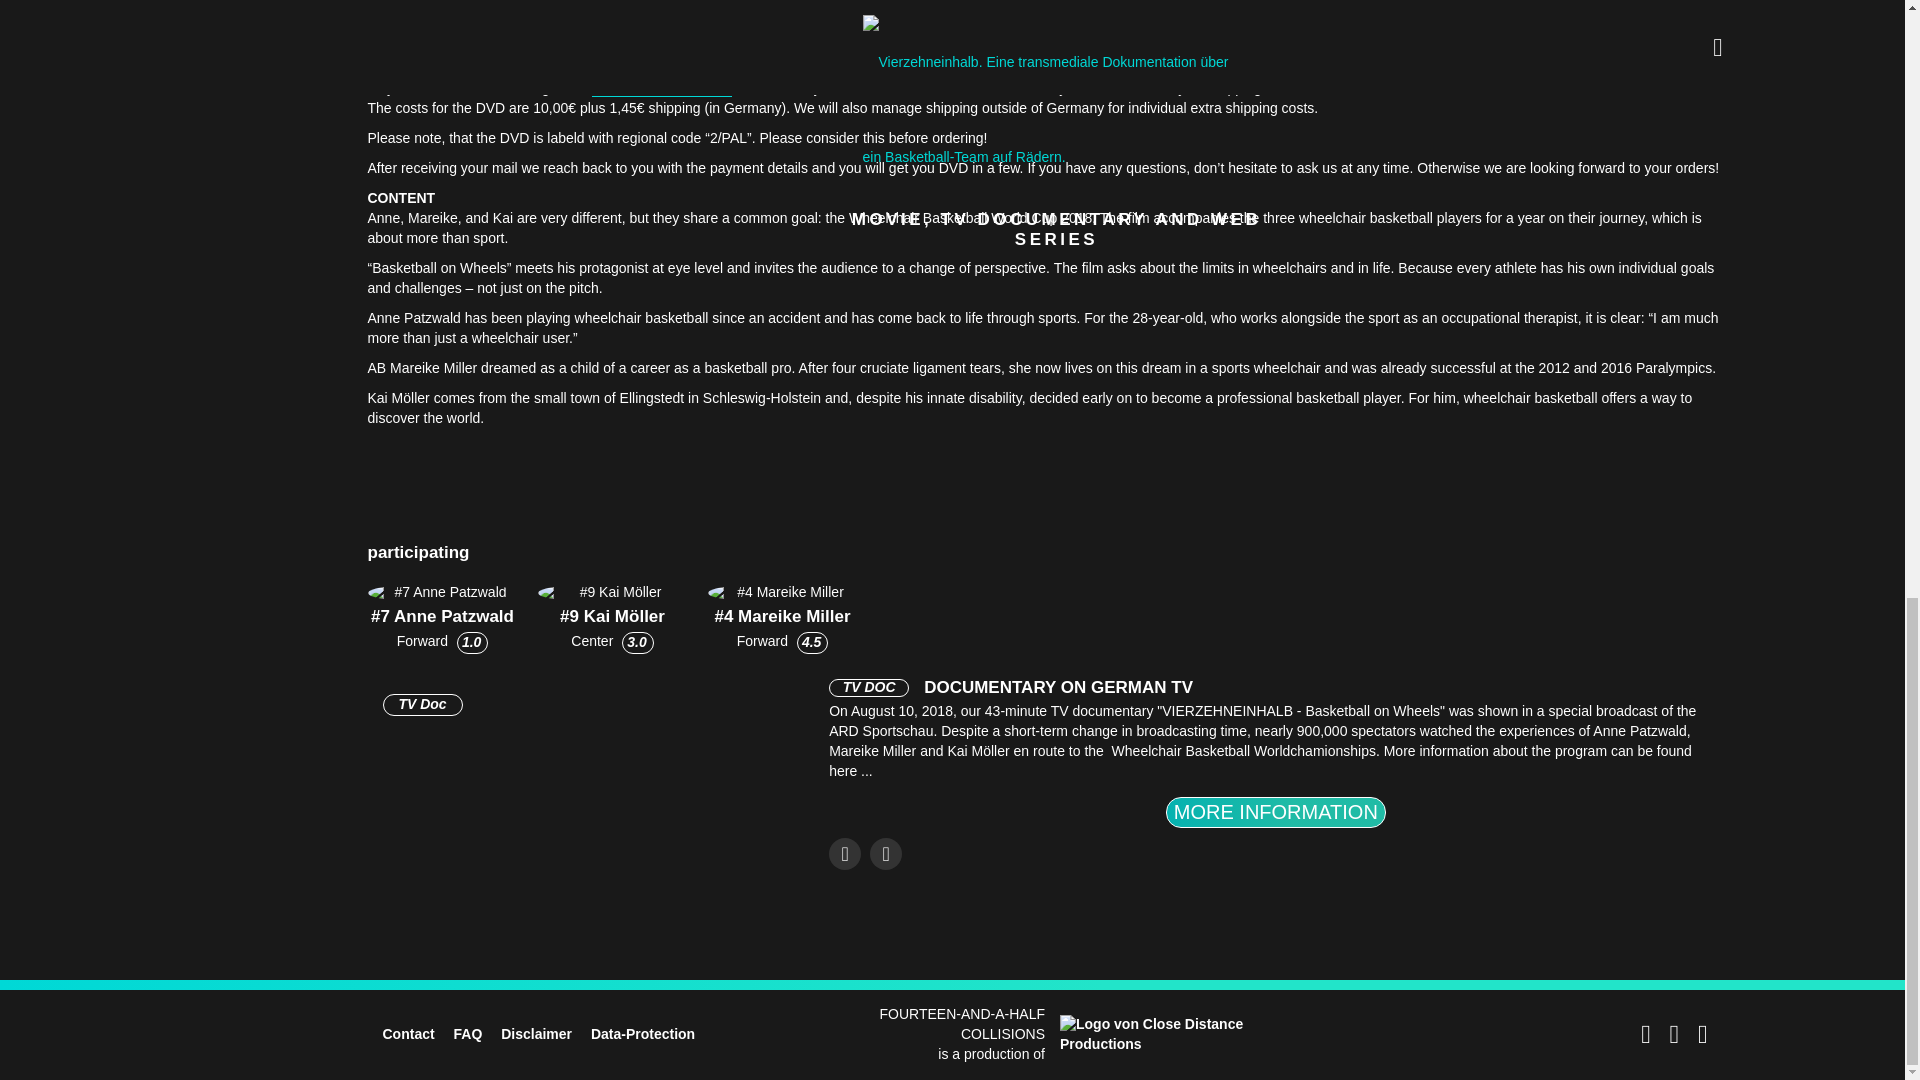 Image resolution: width=1920 pixels, height=1080 pixels. I want to click on Disclaimer, so click(536, 1034).